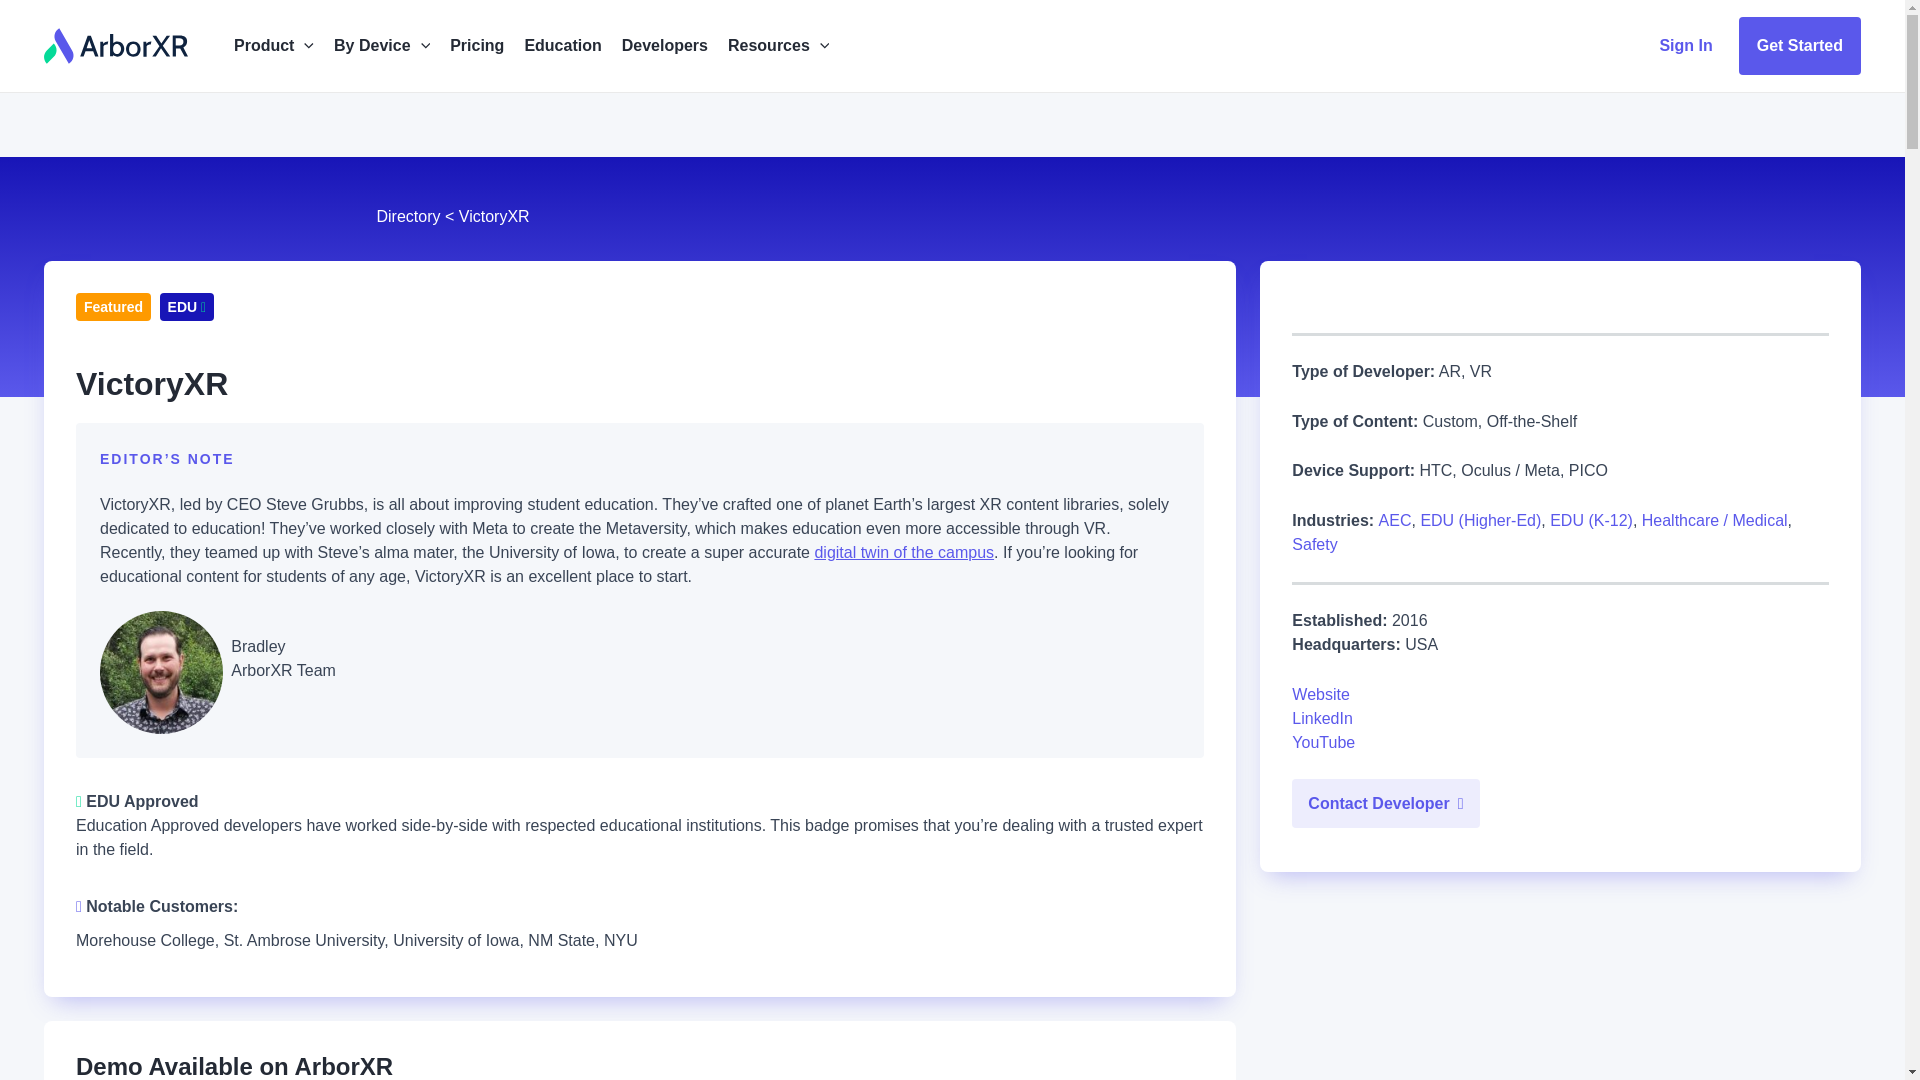 This screenshot has height=1080, width=1920. What do you see at coordinates (1800, 46) in the screenshot?
I see `Get Started` at bounding box center [1800, 46].